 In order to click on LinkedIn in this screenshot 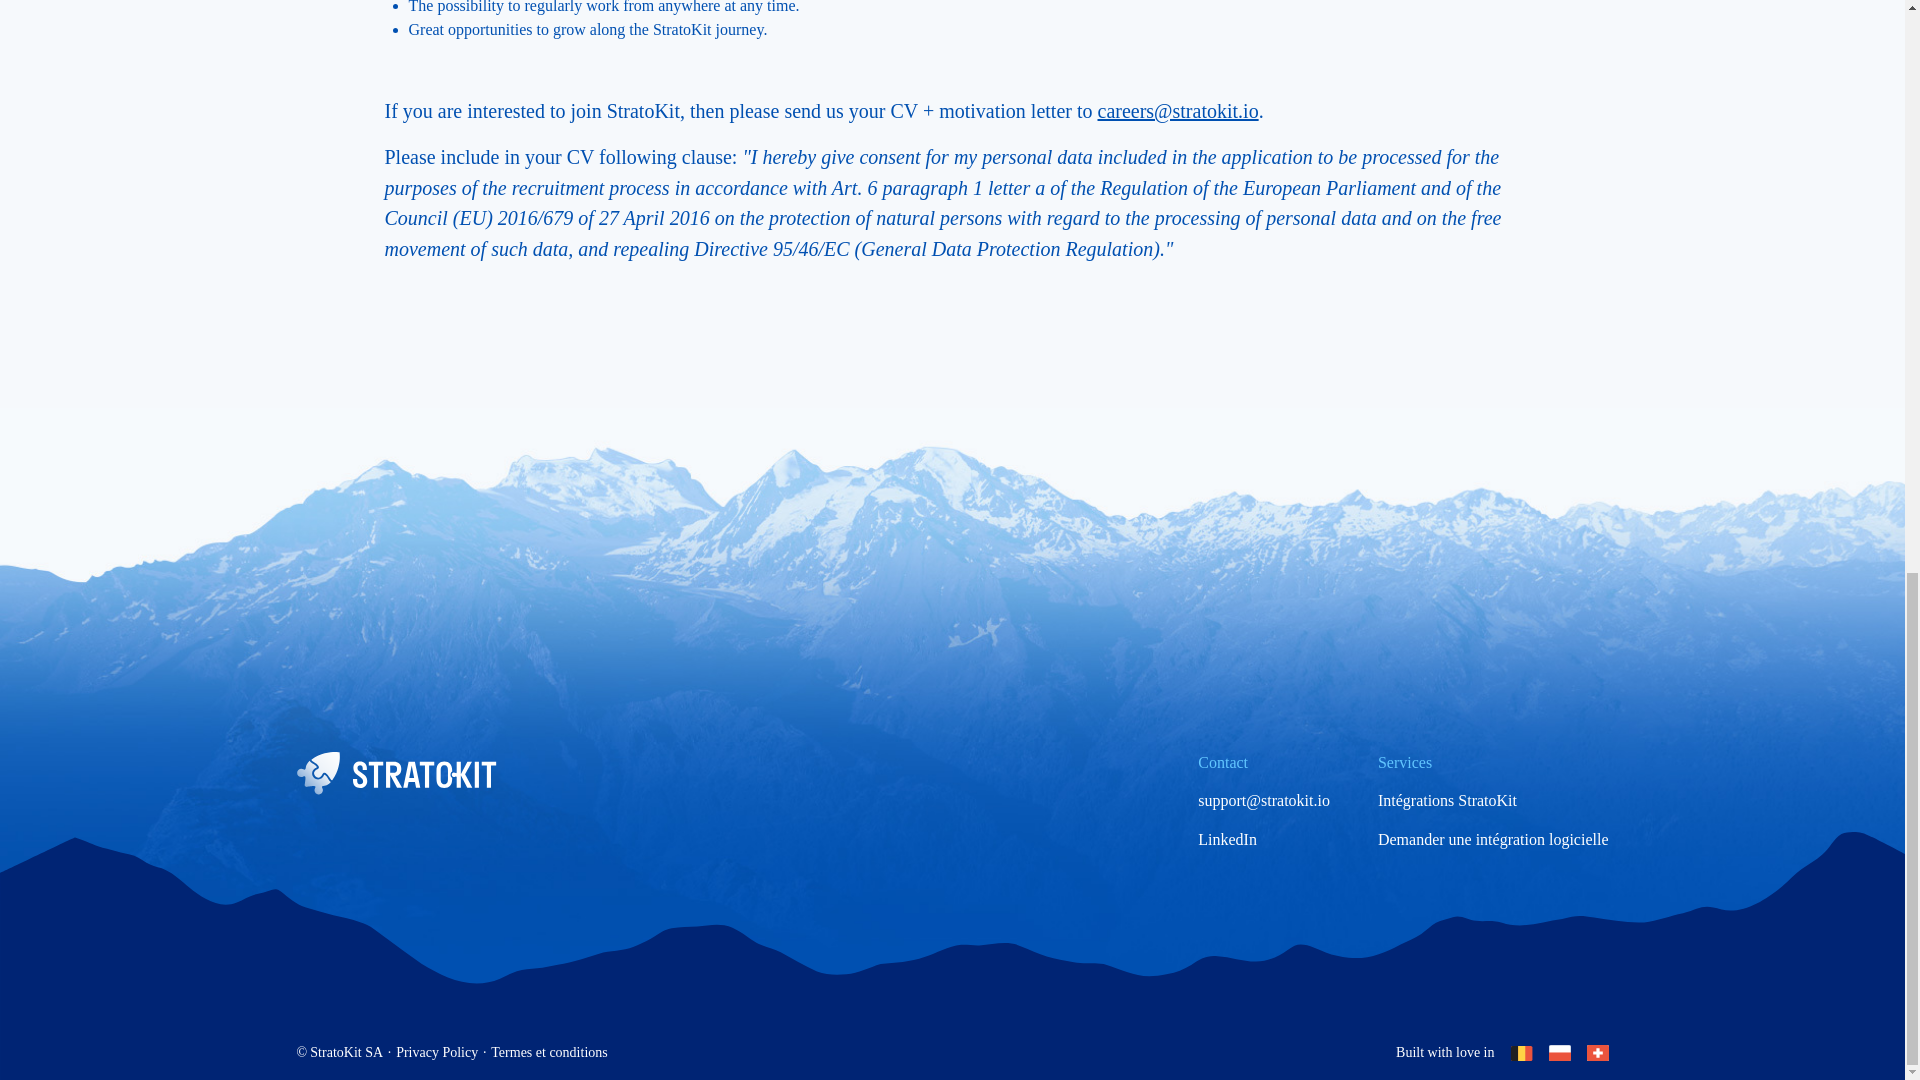, I will do `click(1228, 840)`.